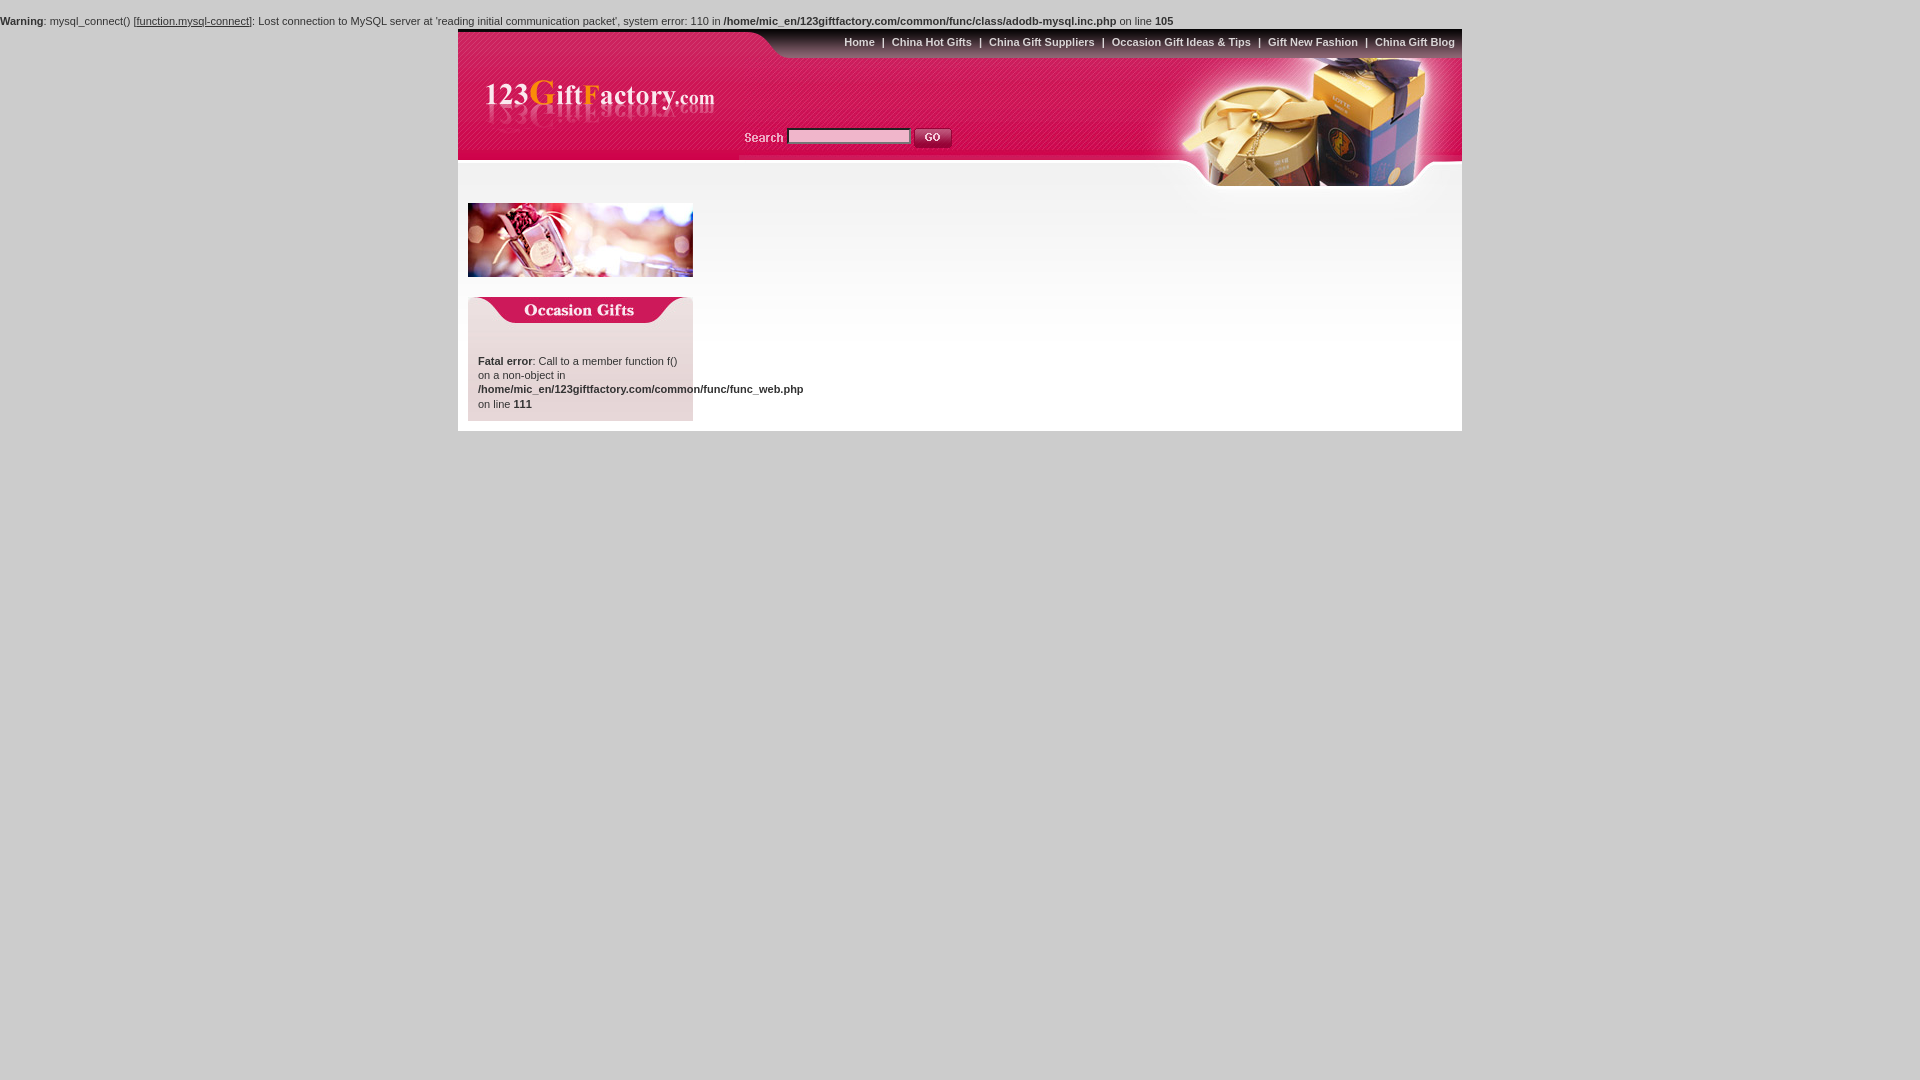  Describe the element at coordinates (194, 21) in the screenshot. I see `function.mysql-connect` at that location.